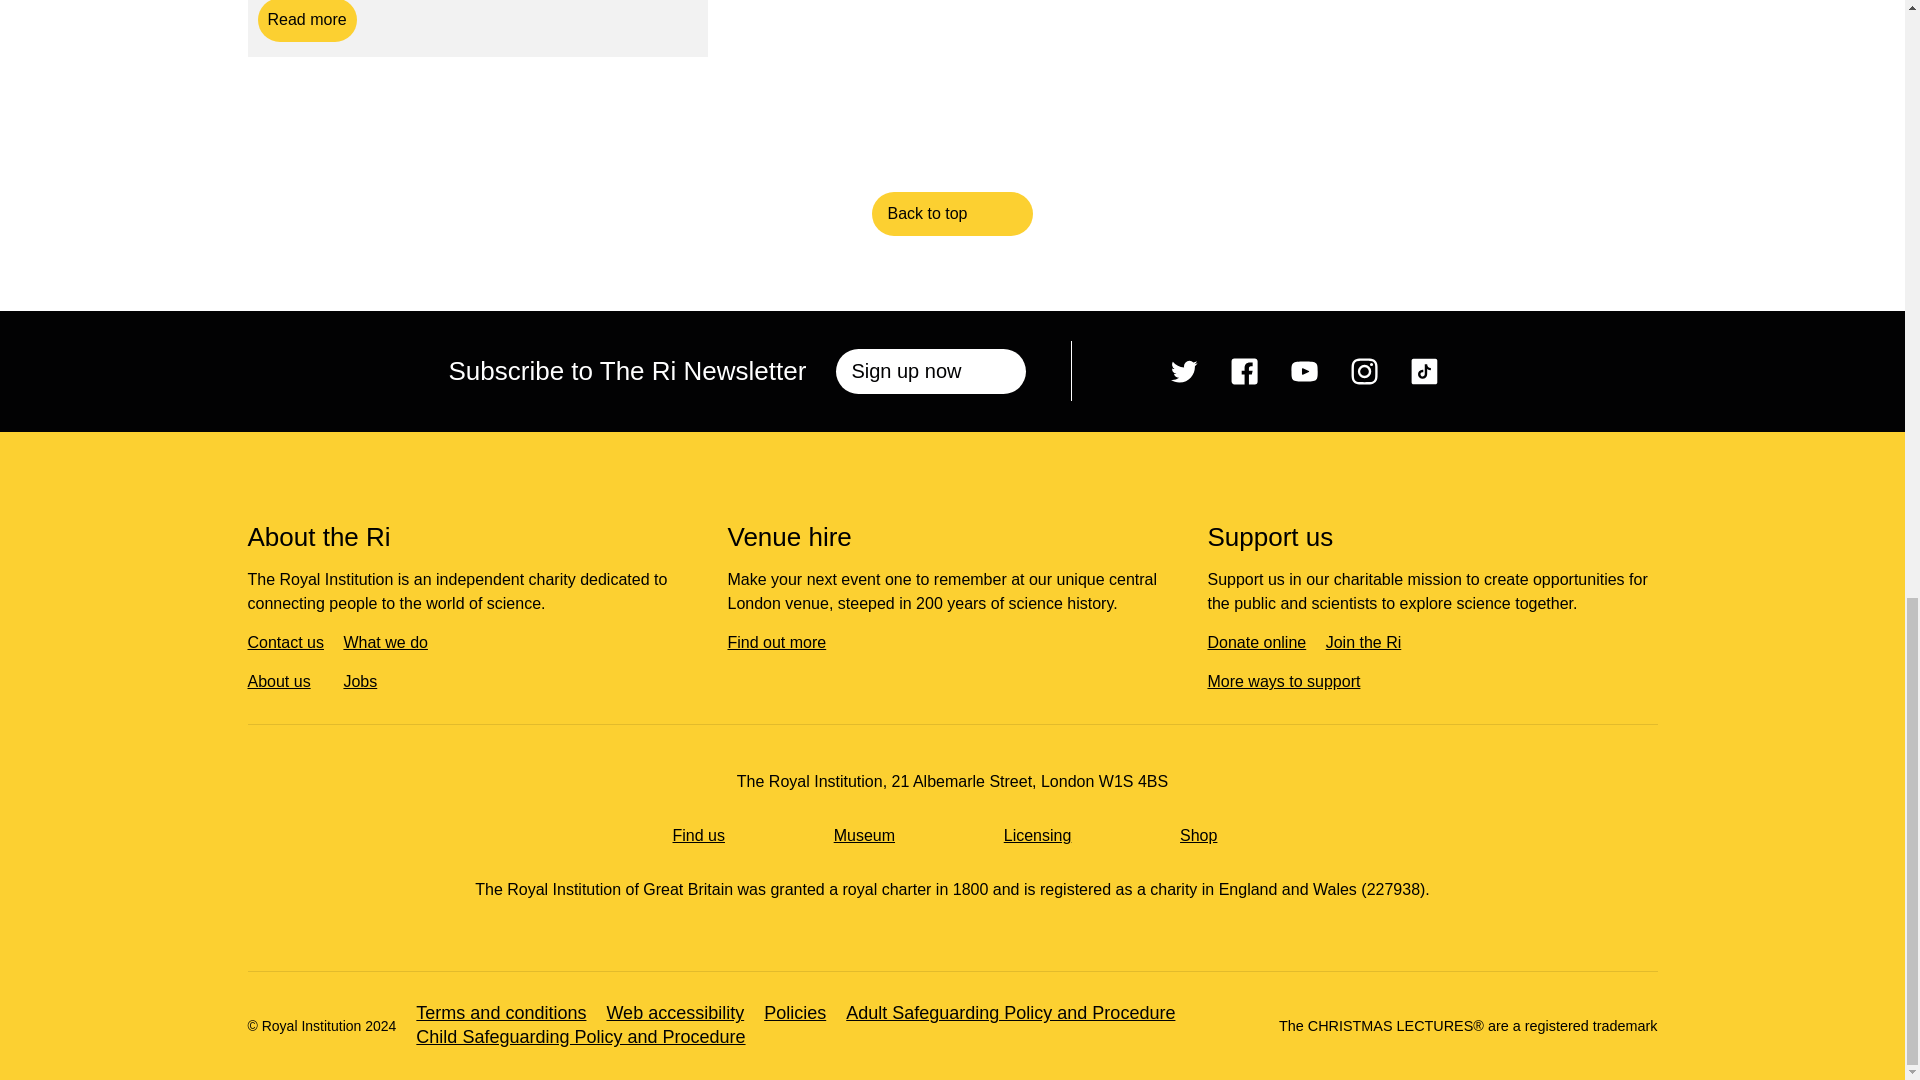 The height and width of the screenshot is (1080, 1920). Describe the element at coordinates (706, 835) in the screenshot. I see `Find us` at that location.